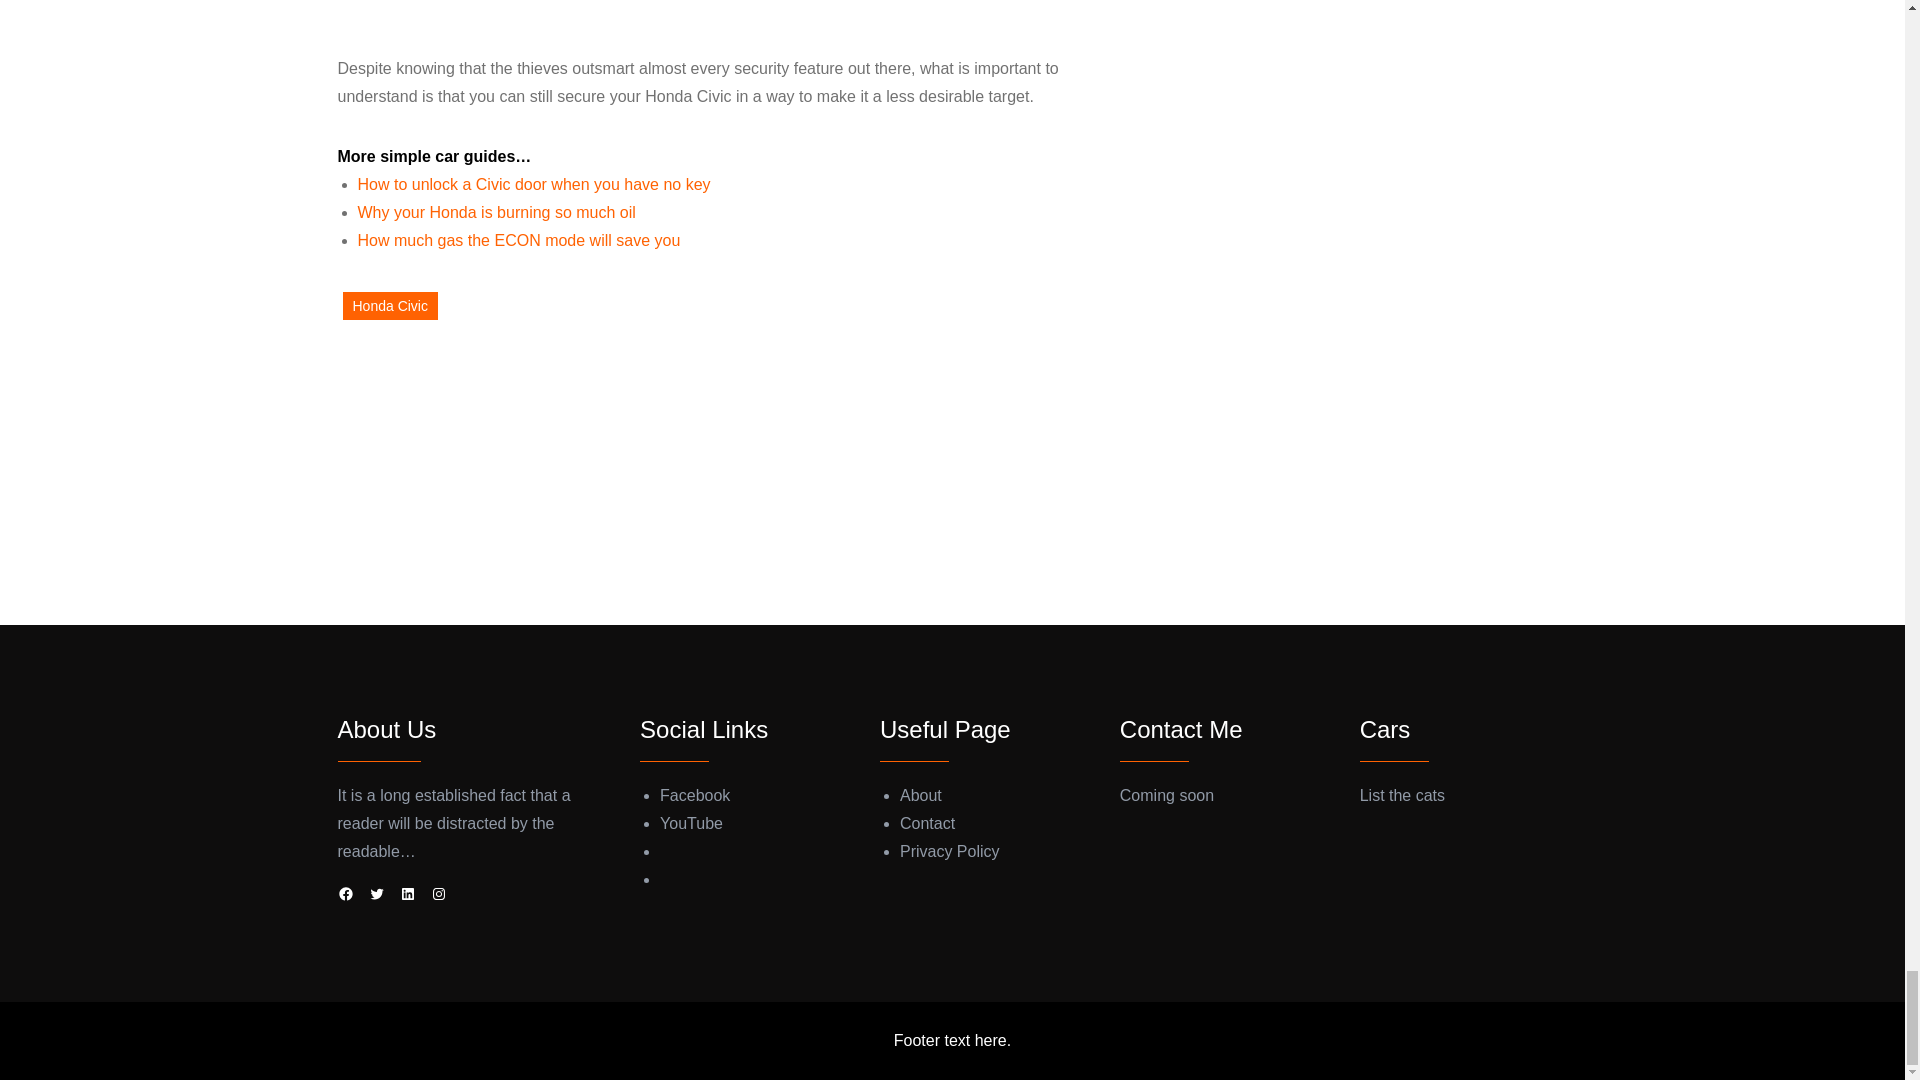 The image size is (1920, 1080). What do you see at coordinates (389, 306) in the screenshot?
I see `Honda Civic` at bounding box center [389, 306].